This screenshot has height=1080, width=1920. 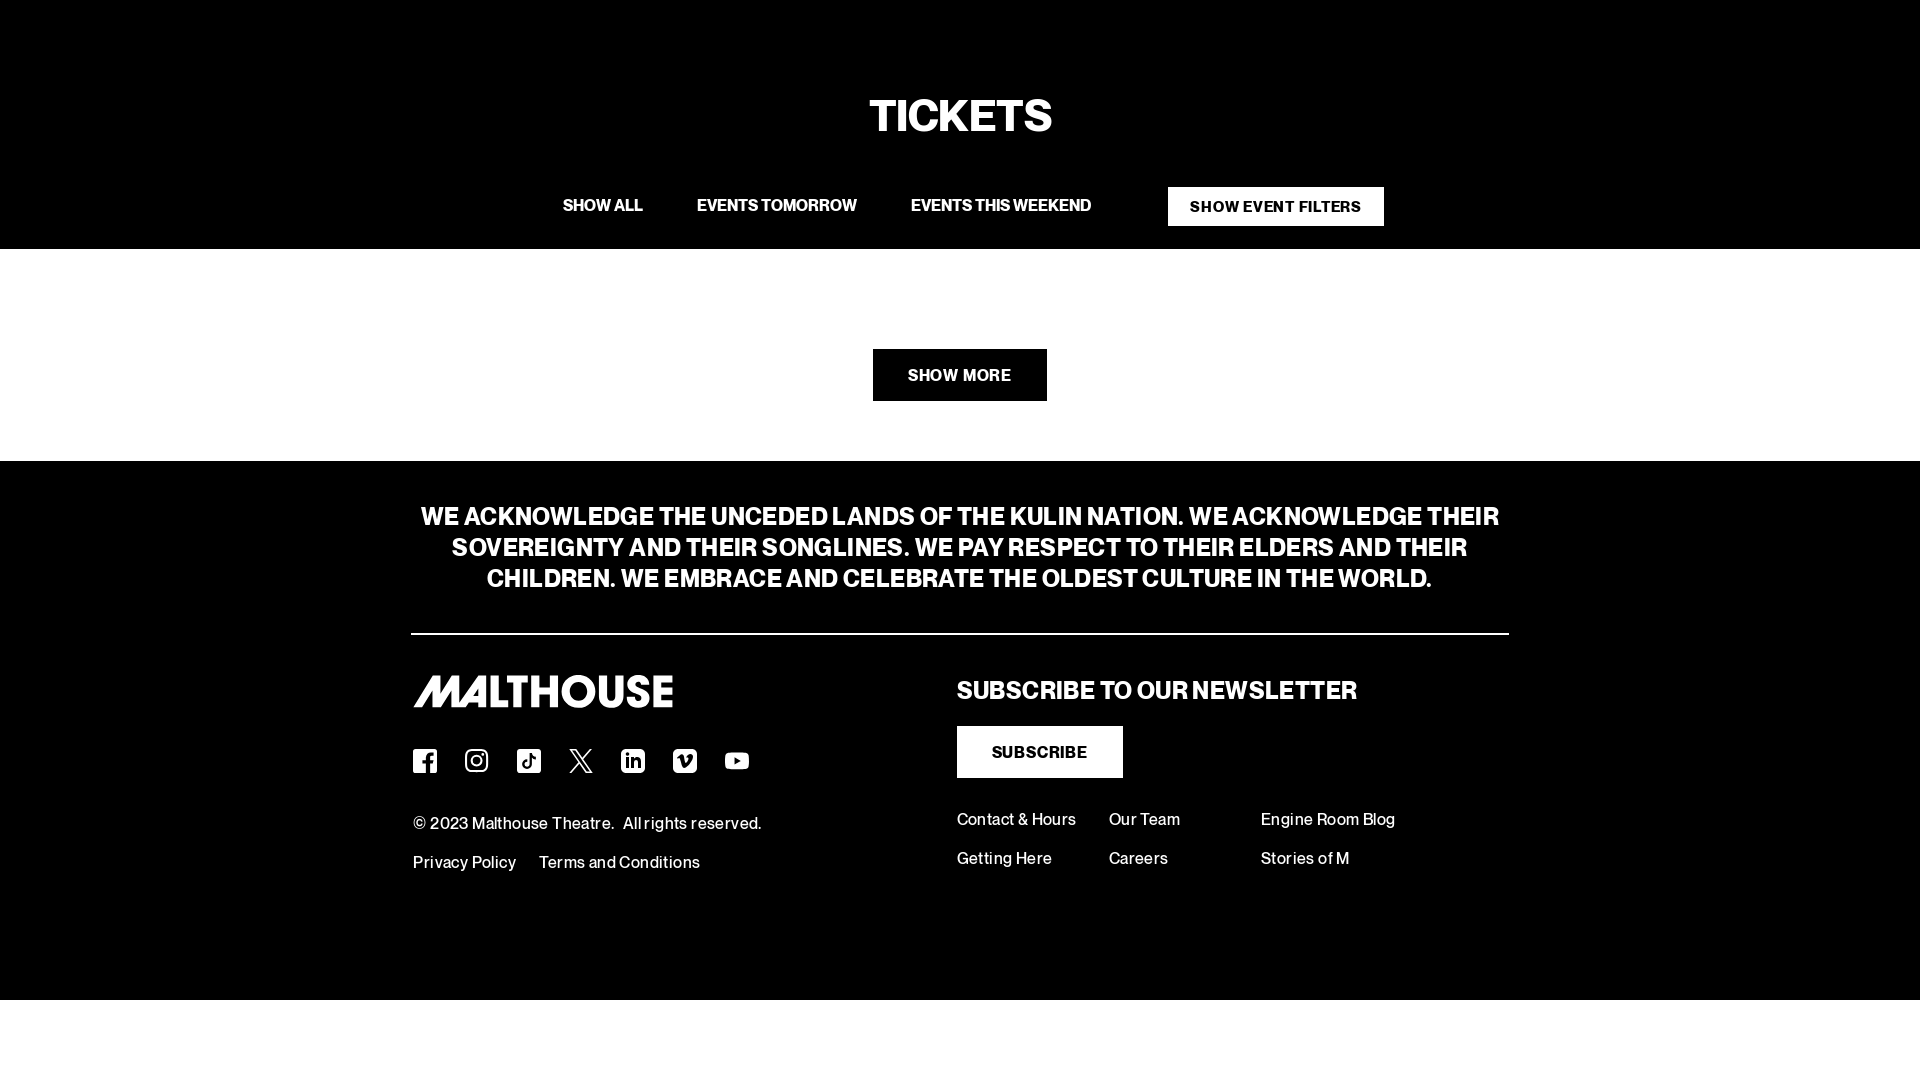 I want to click on Getting Here, so click(x=1005, y=858).